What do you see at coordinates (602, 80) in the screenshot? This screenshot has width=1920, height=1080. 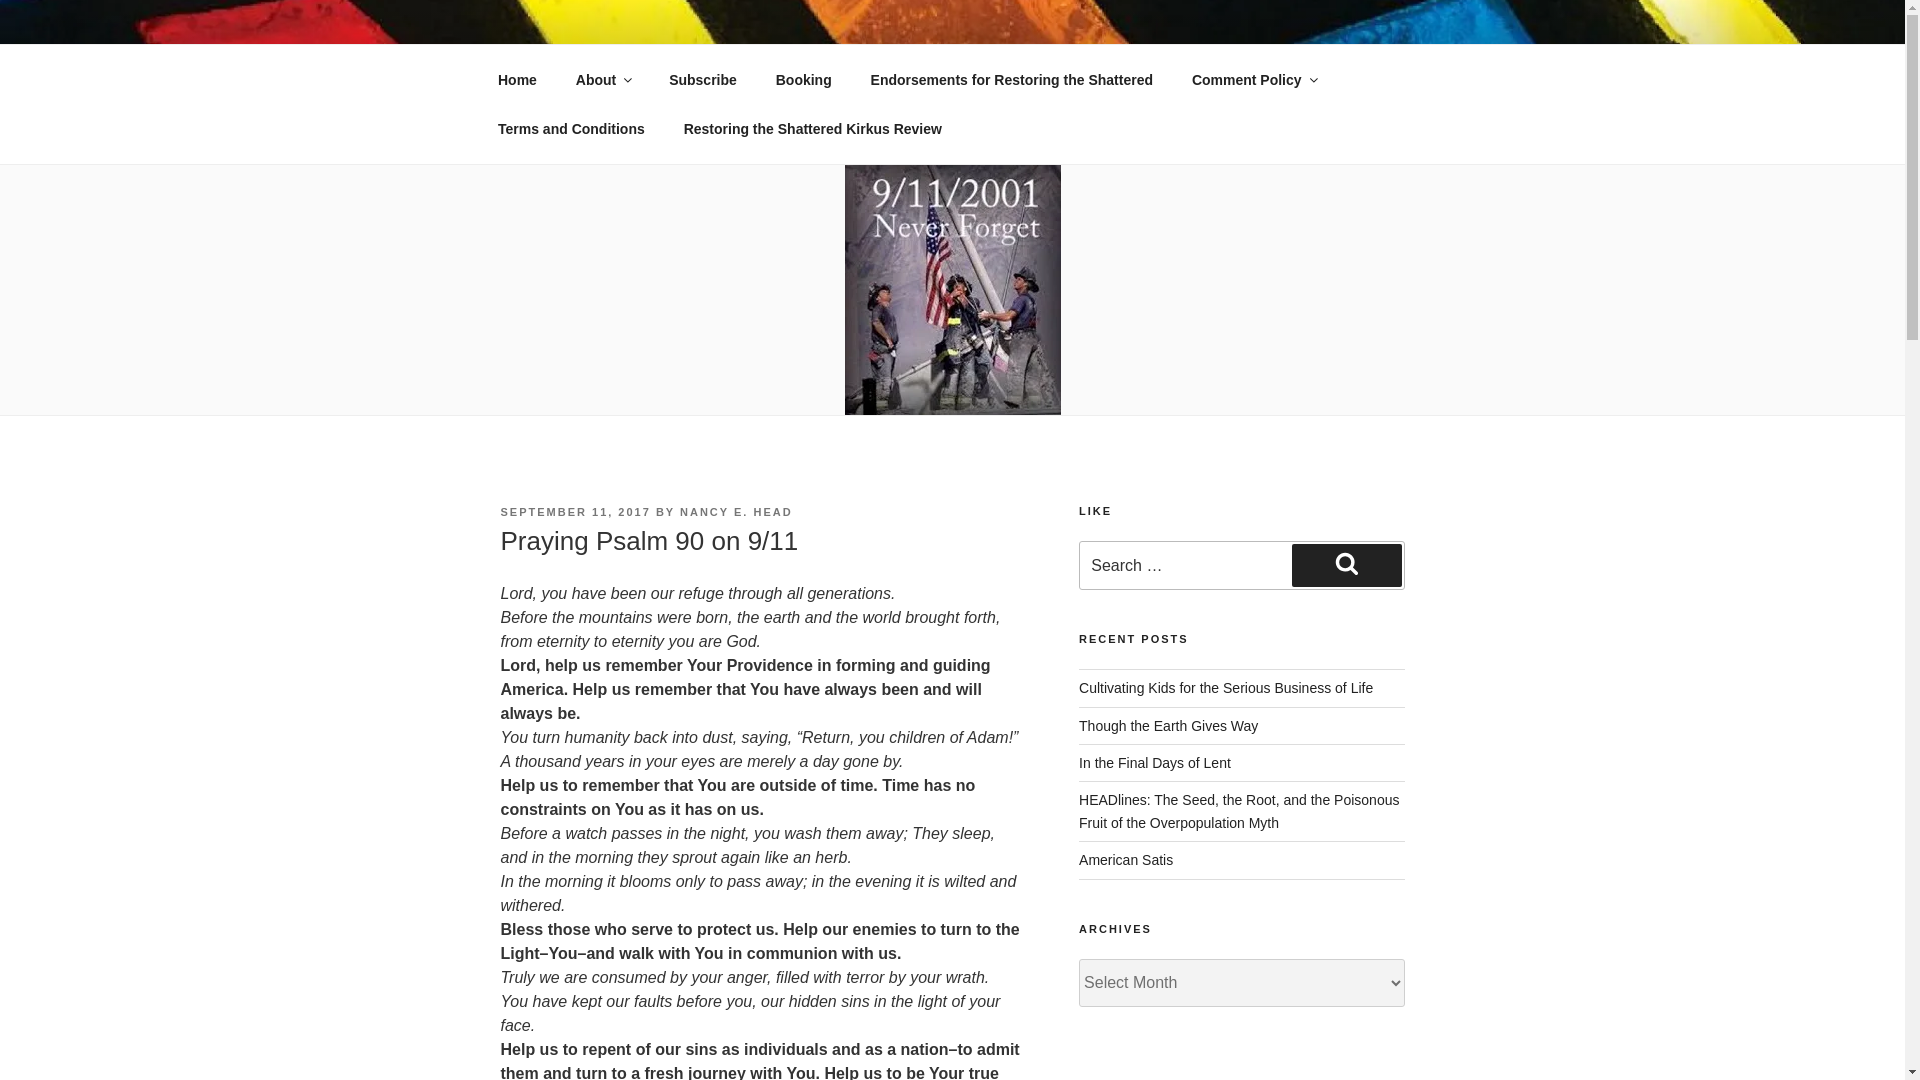 I see `About` at bounding box center [602, 80].